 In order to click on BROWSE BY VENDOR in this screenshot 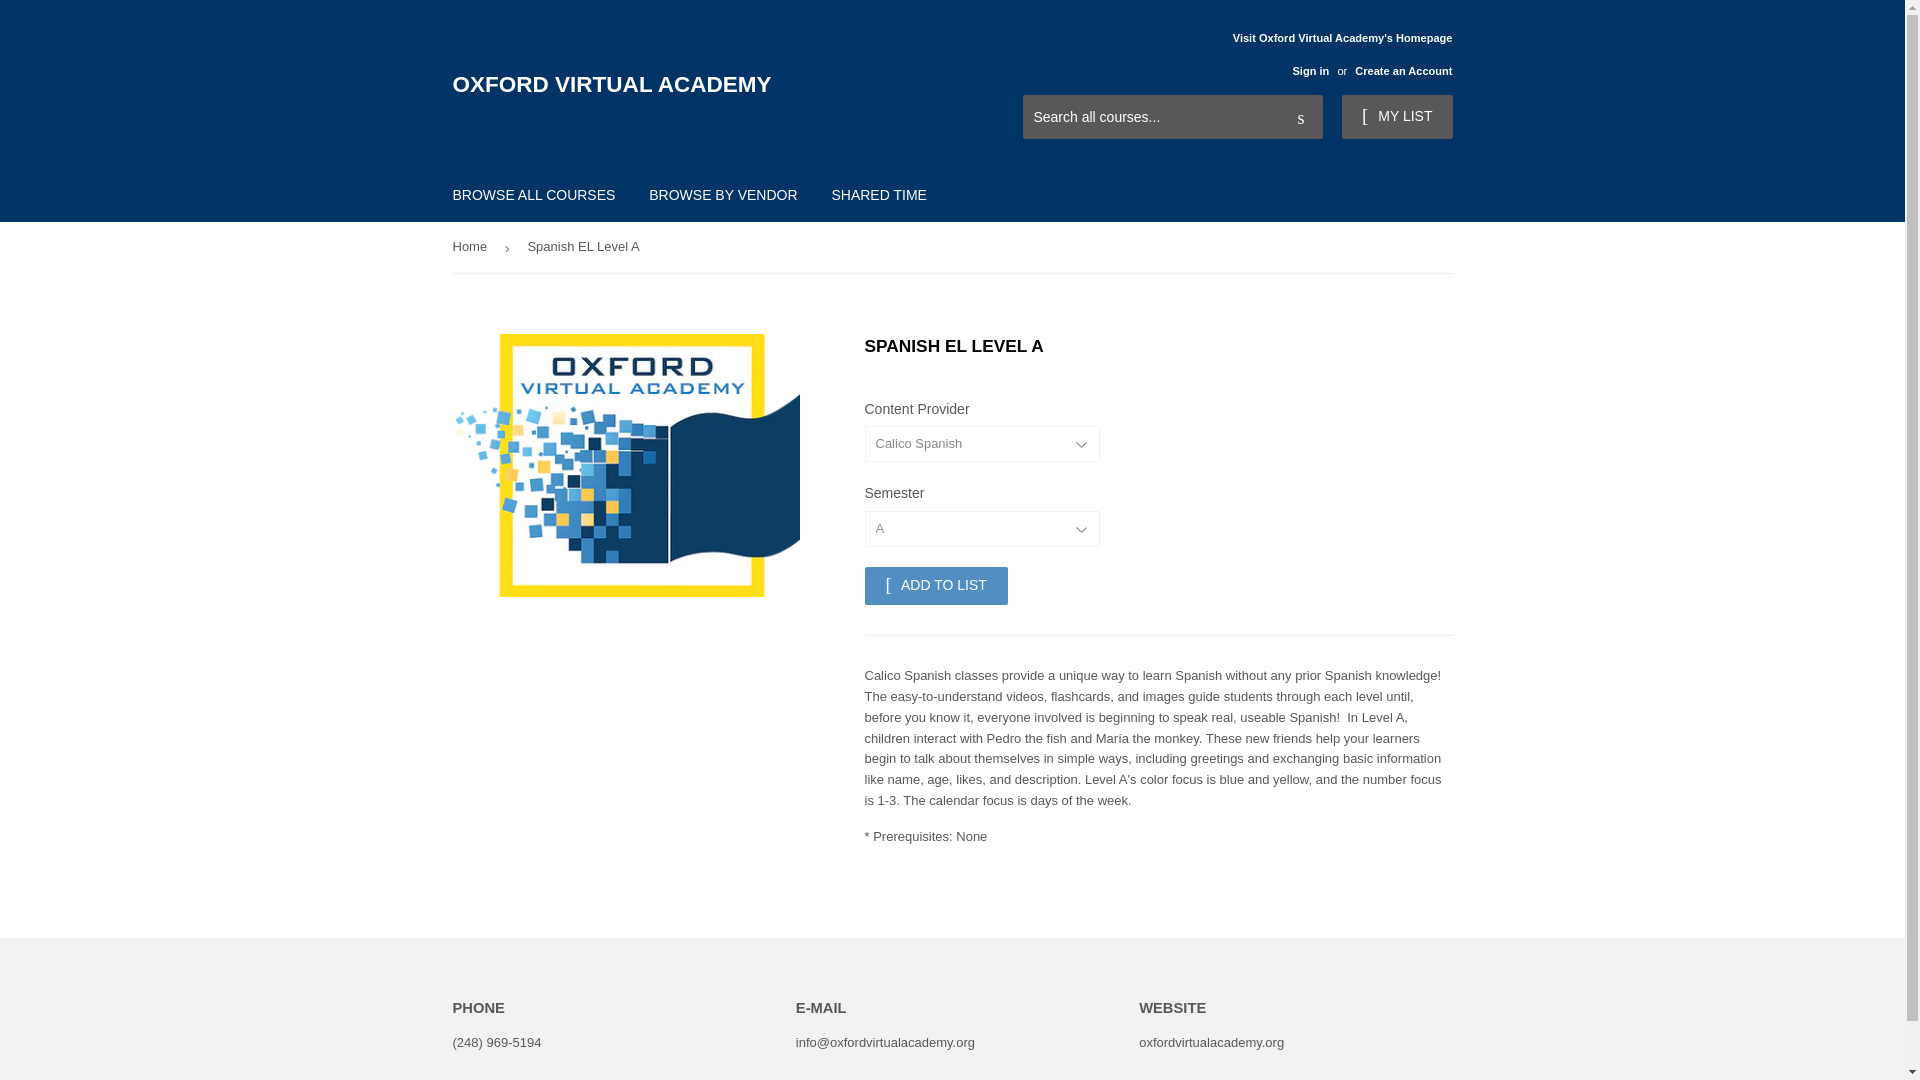, I will do `click(722, 194)`.